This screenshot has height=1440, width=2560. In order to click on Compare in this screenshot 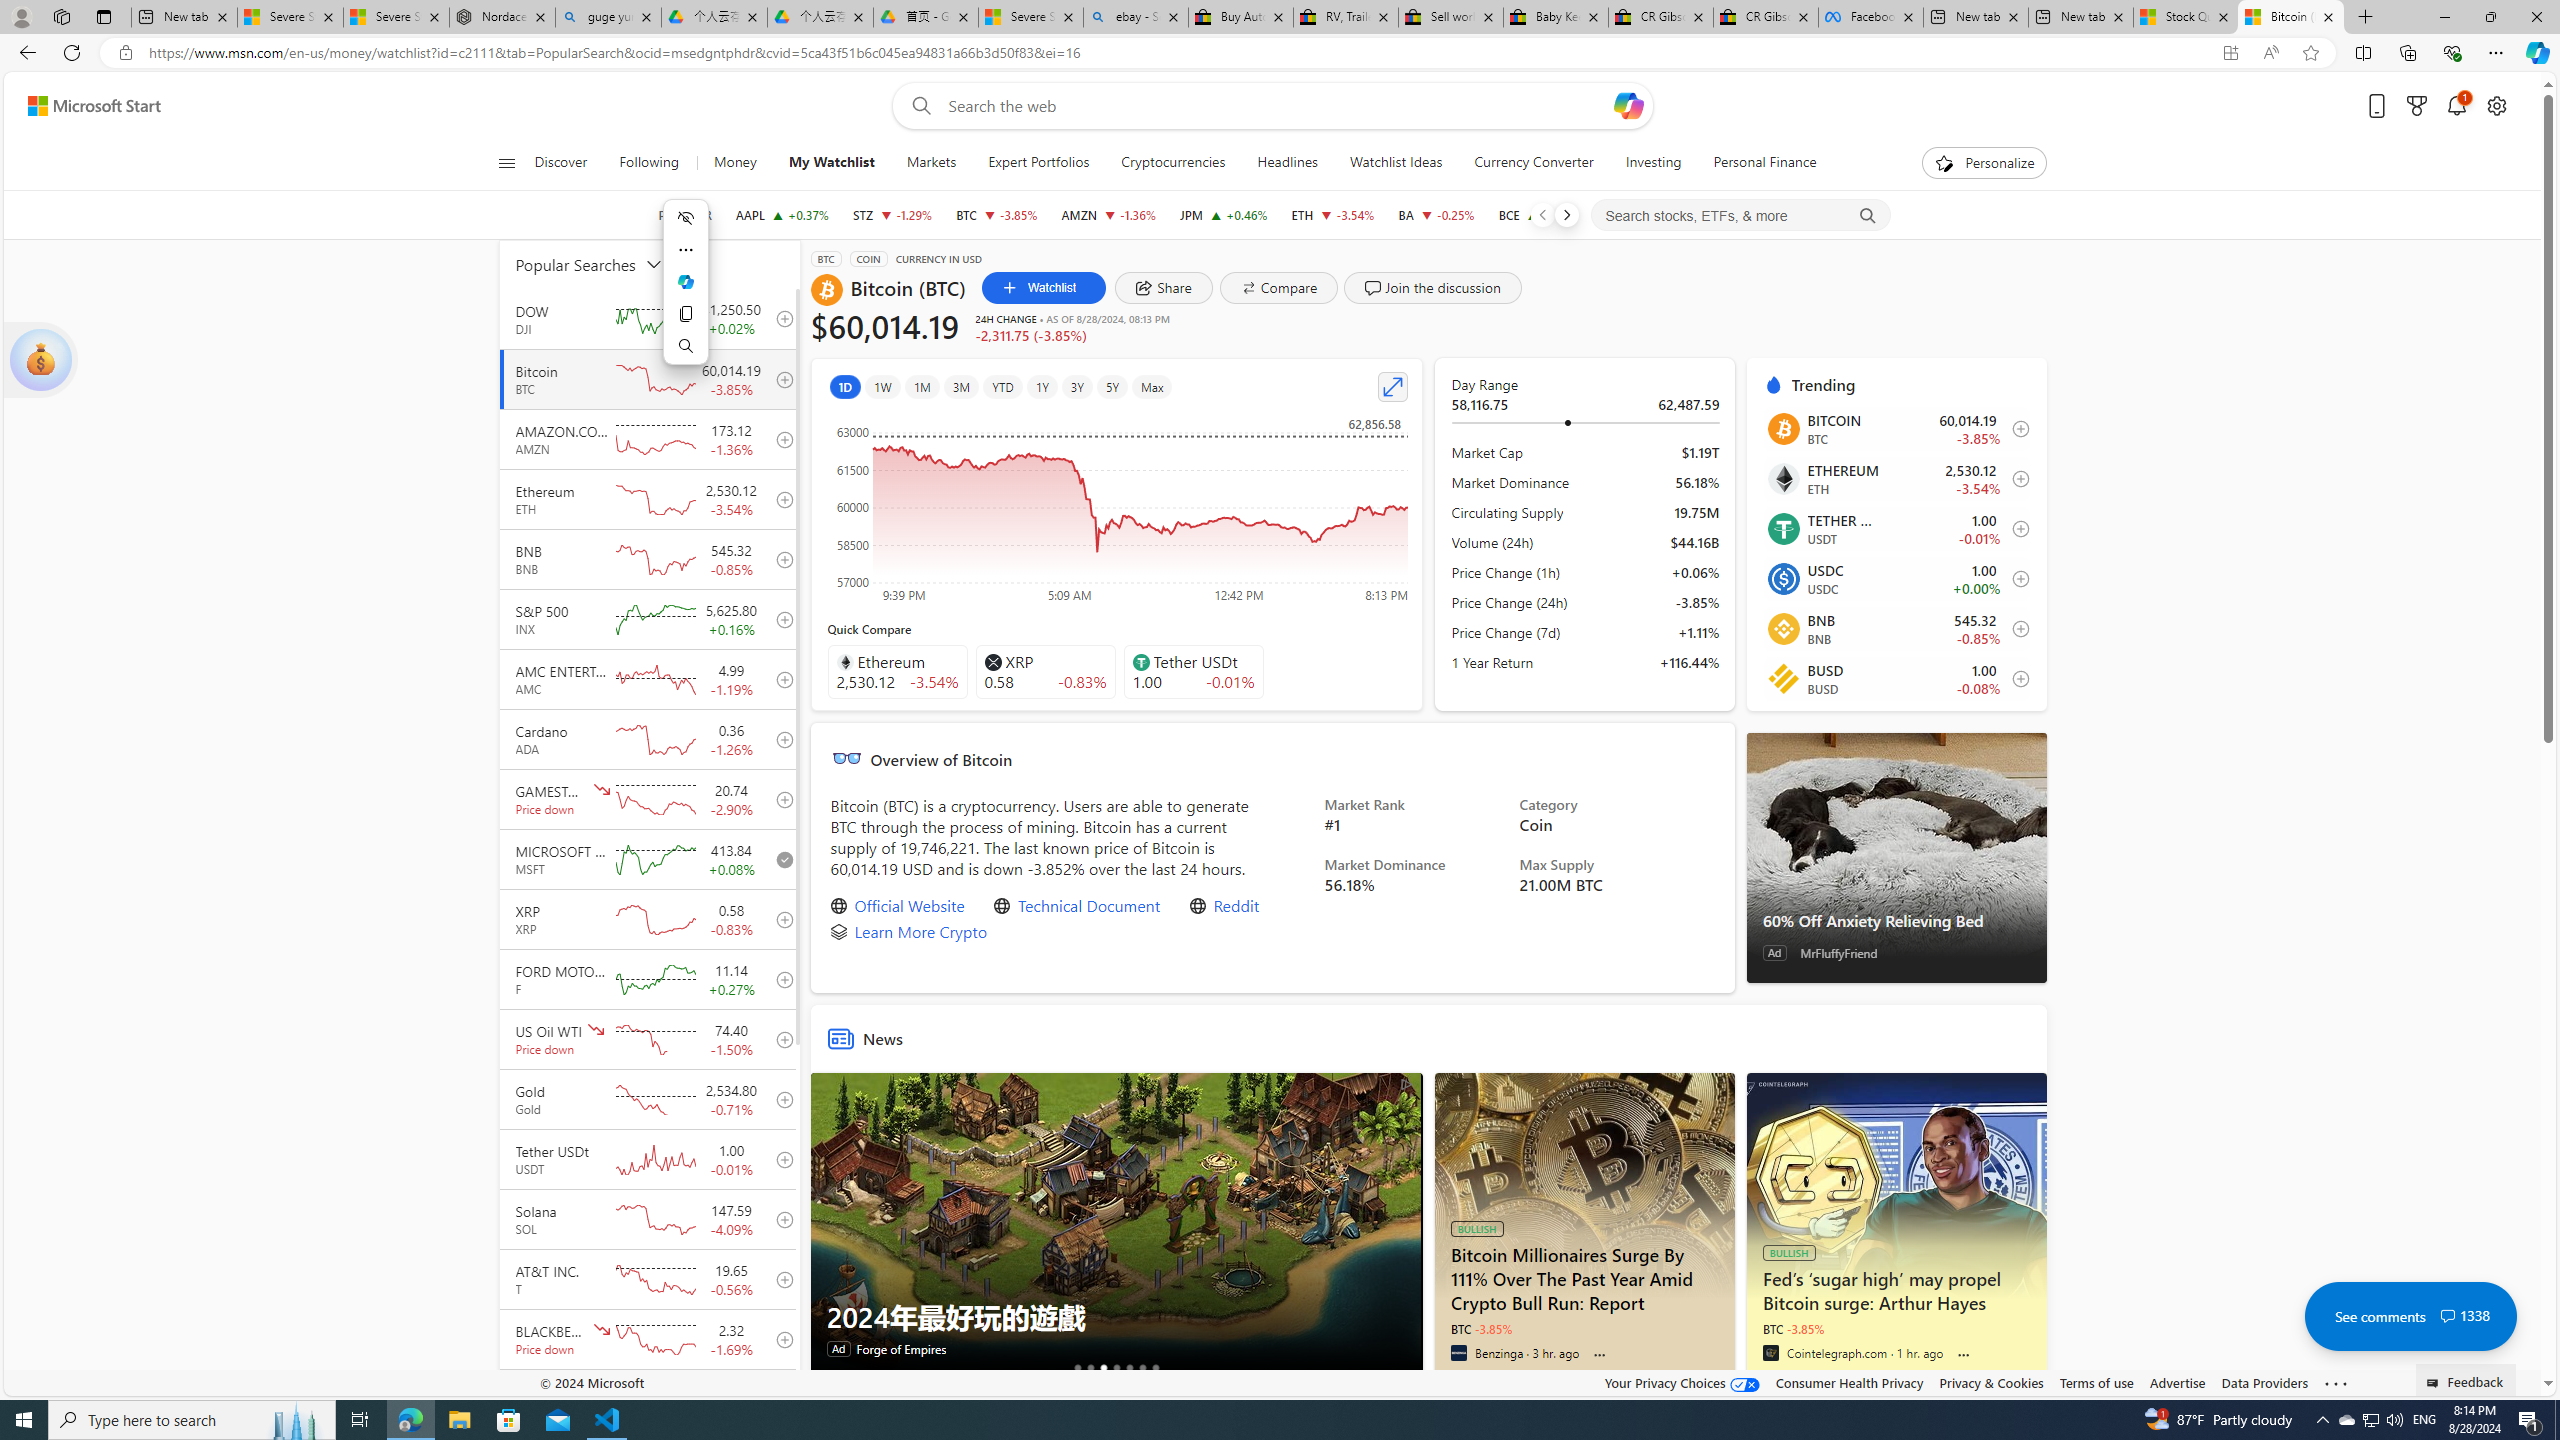, I will do `click(1278, 288)`.